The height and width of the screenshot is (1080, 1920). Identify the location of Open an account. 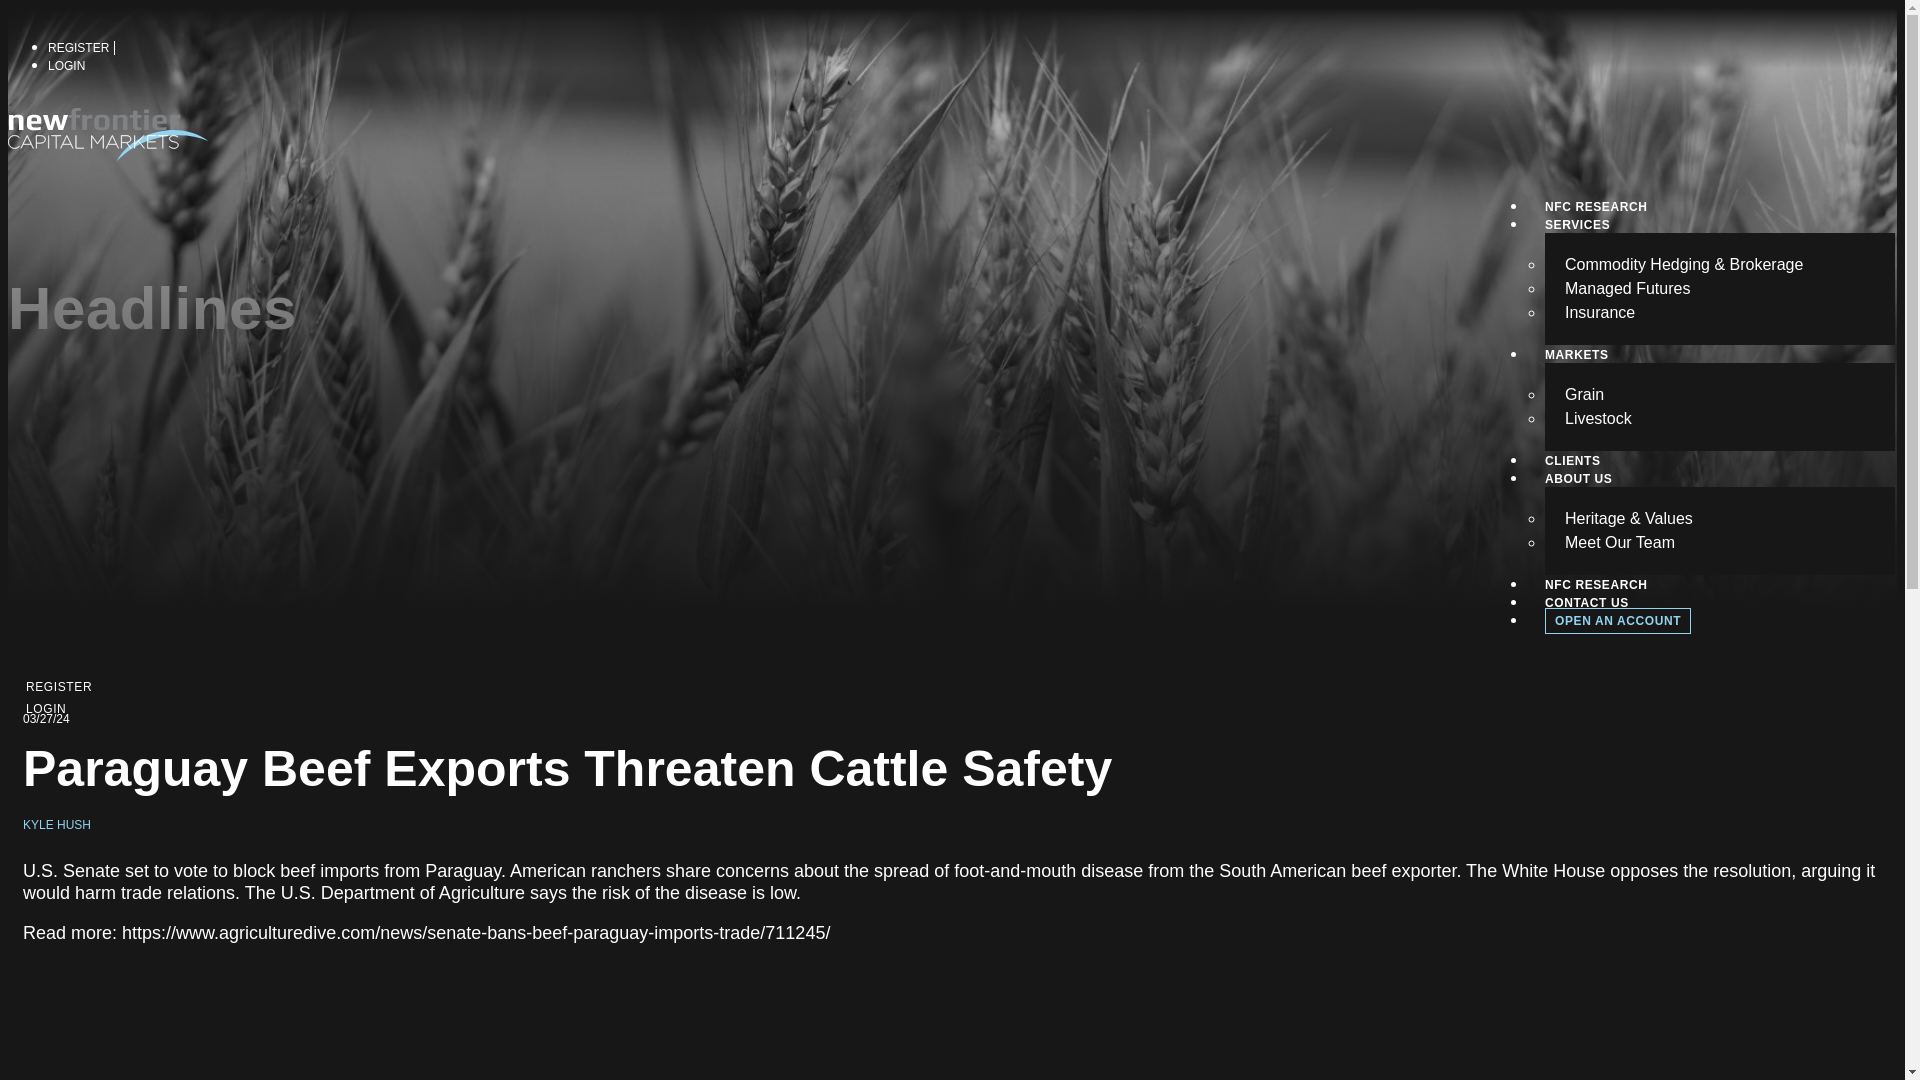
(1618, 620).